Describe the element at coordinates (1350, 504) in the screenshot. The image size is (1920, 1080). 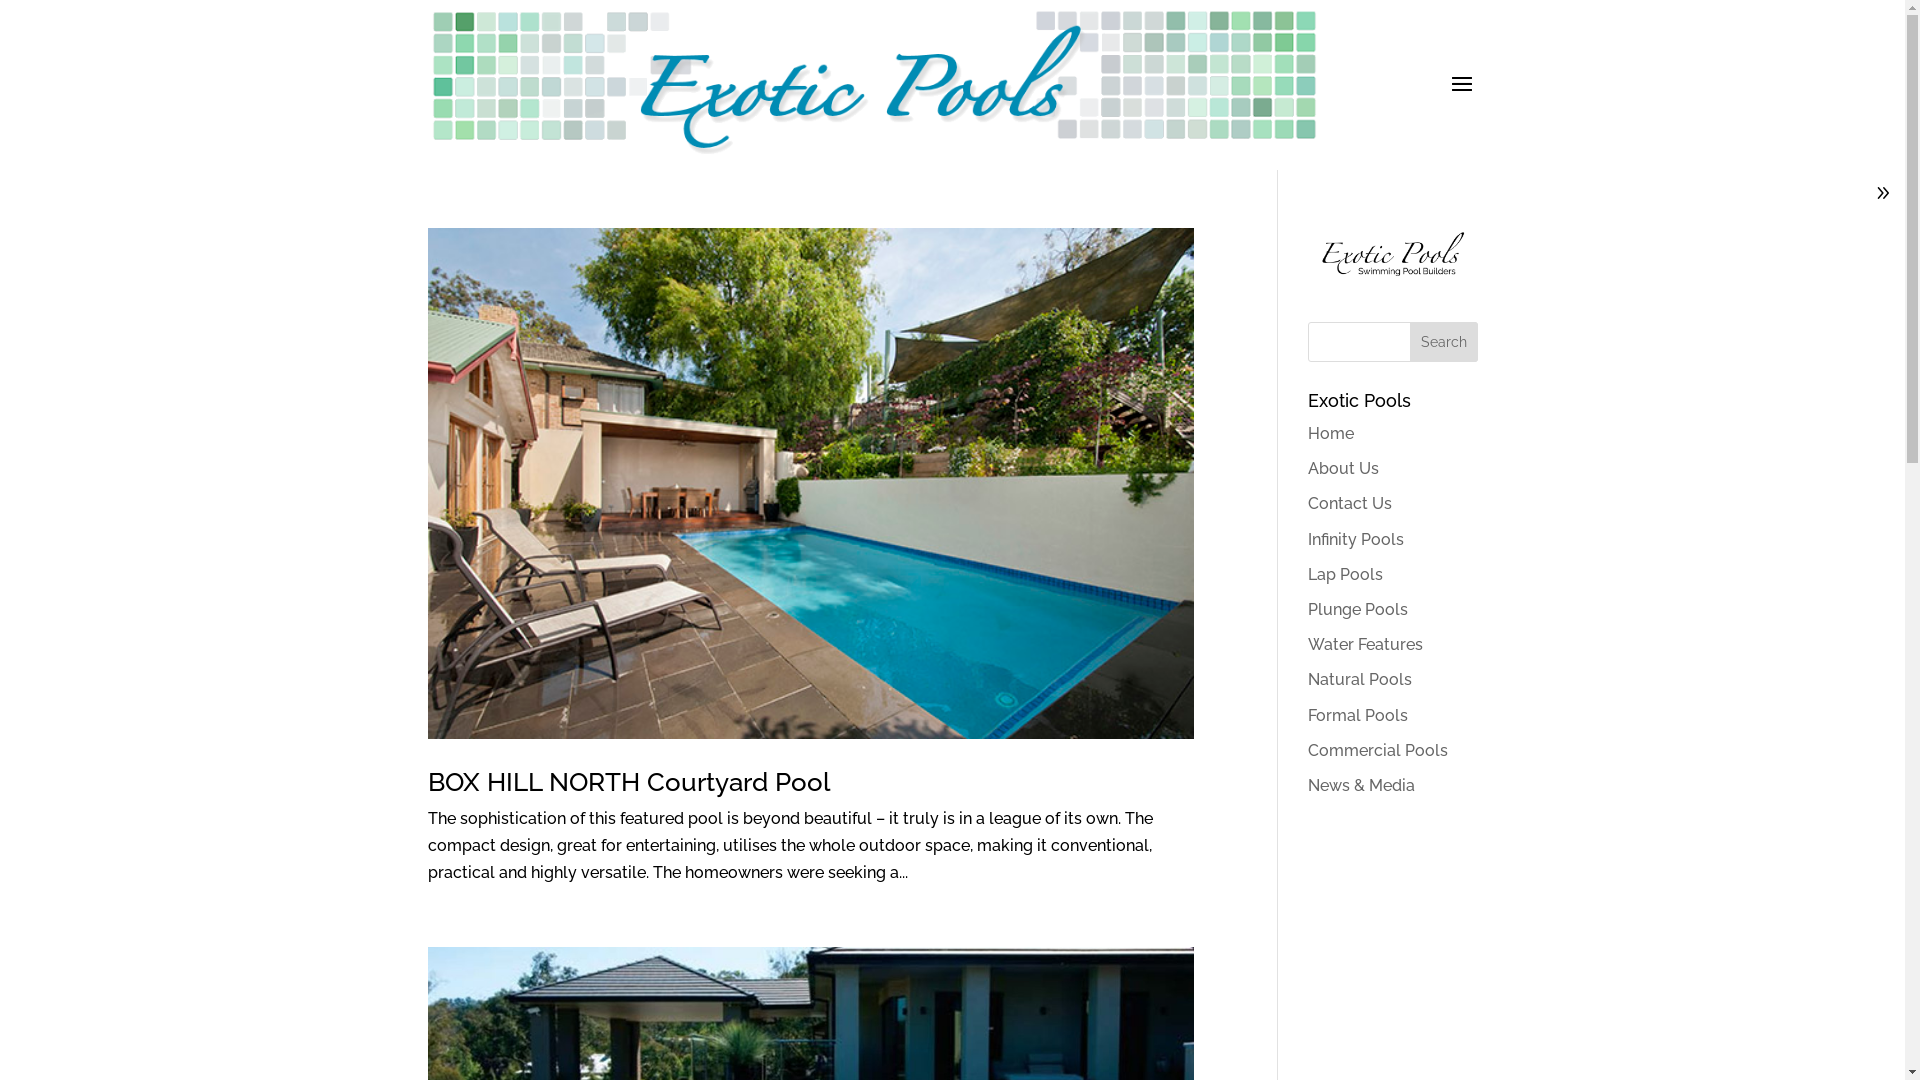
I see `Contact Us` at that location.